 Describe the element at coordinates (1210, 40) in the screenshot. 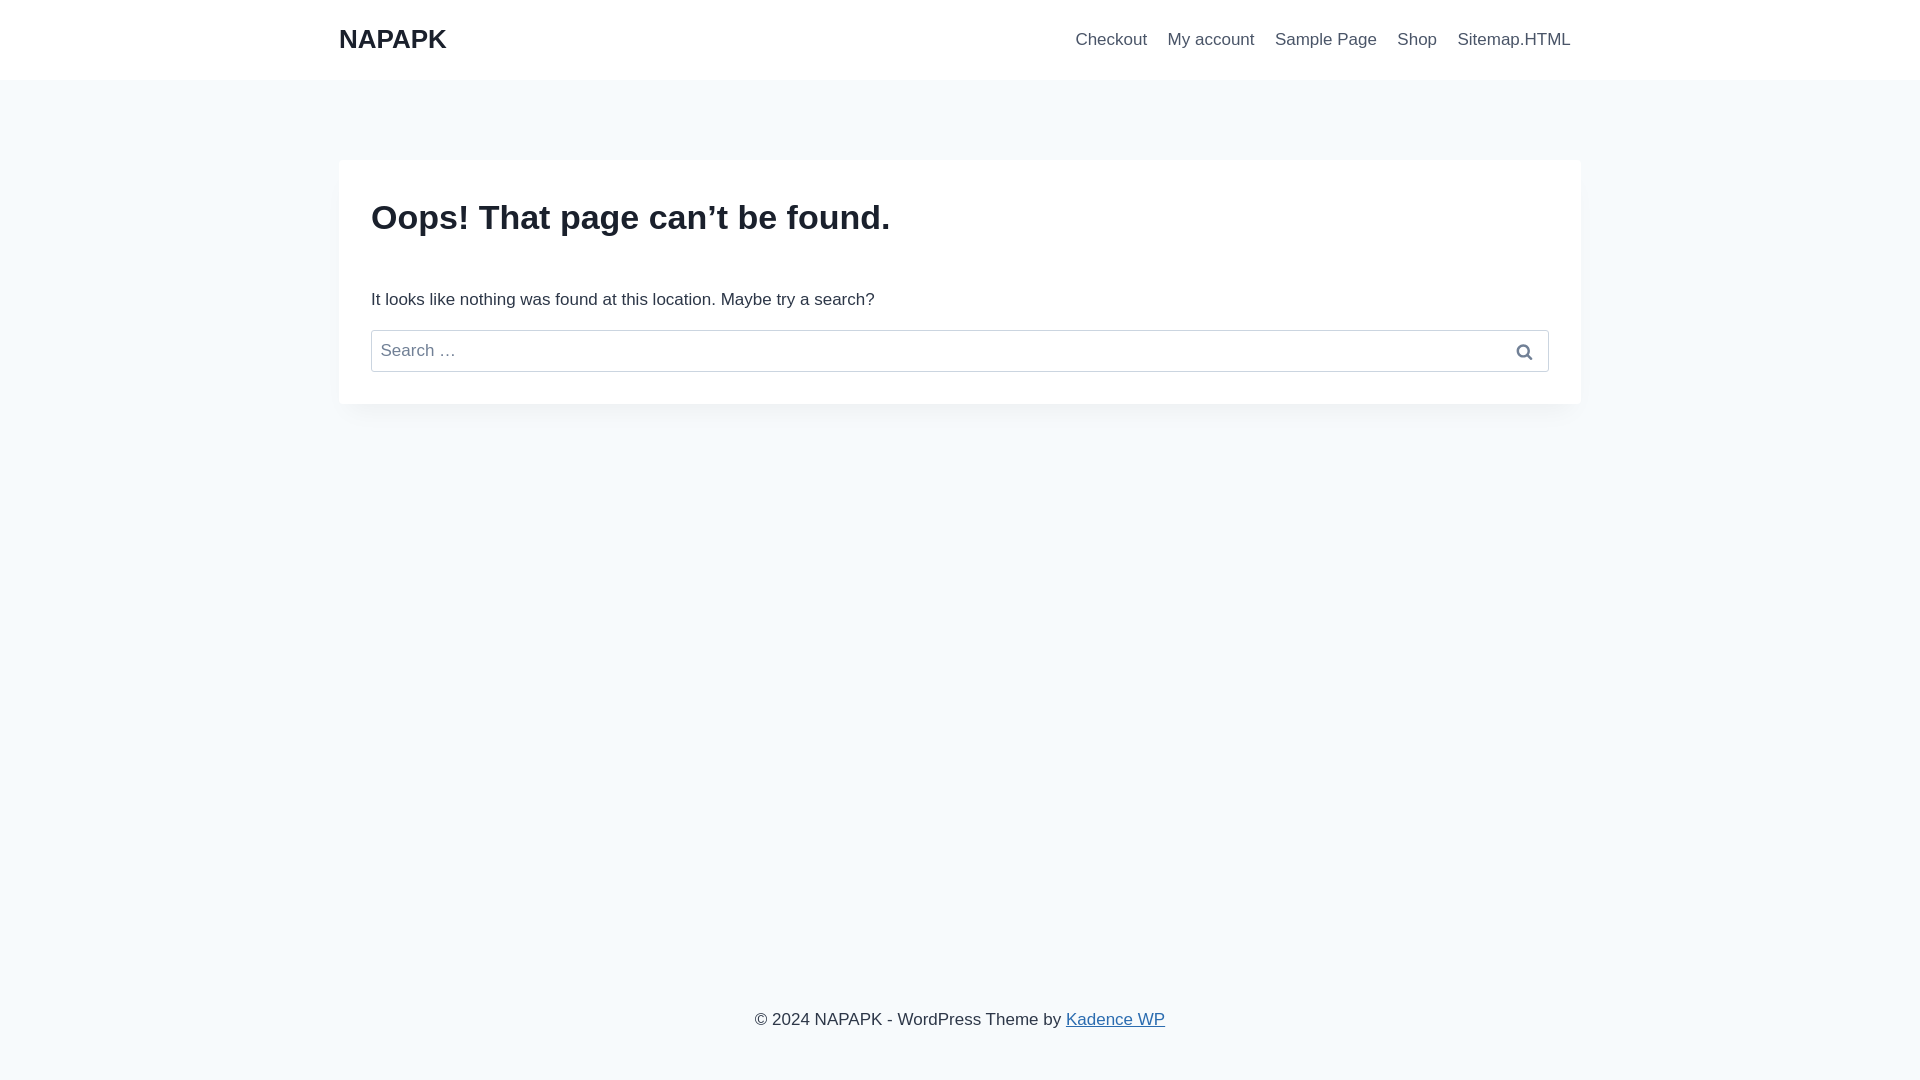

I see `My account` at that location.